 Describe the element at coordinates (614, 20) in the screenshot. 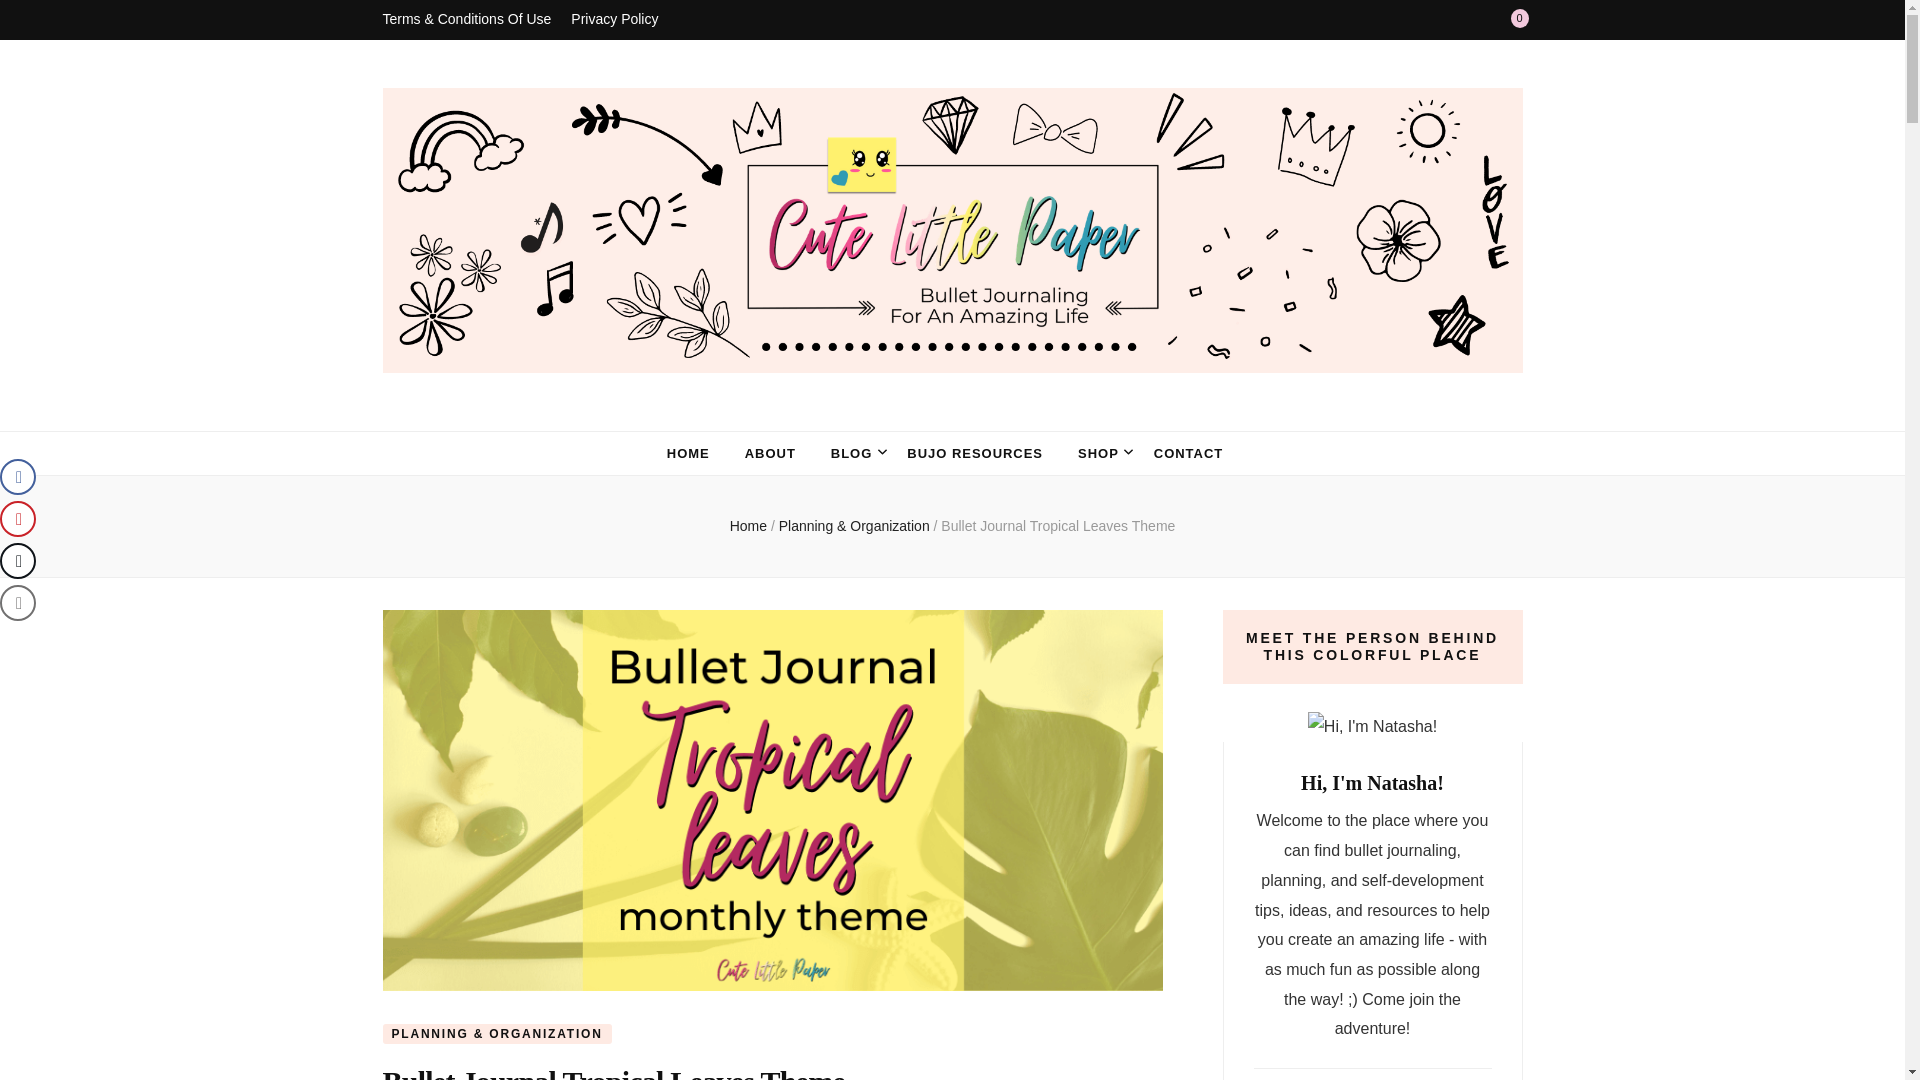

I see `Privacy Policy` at that location.